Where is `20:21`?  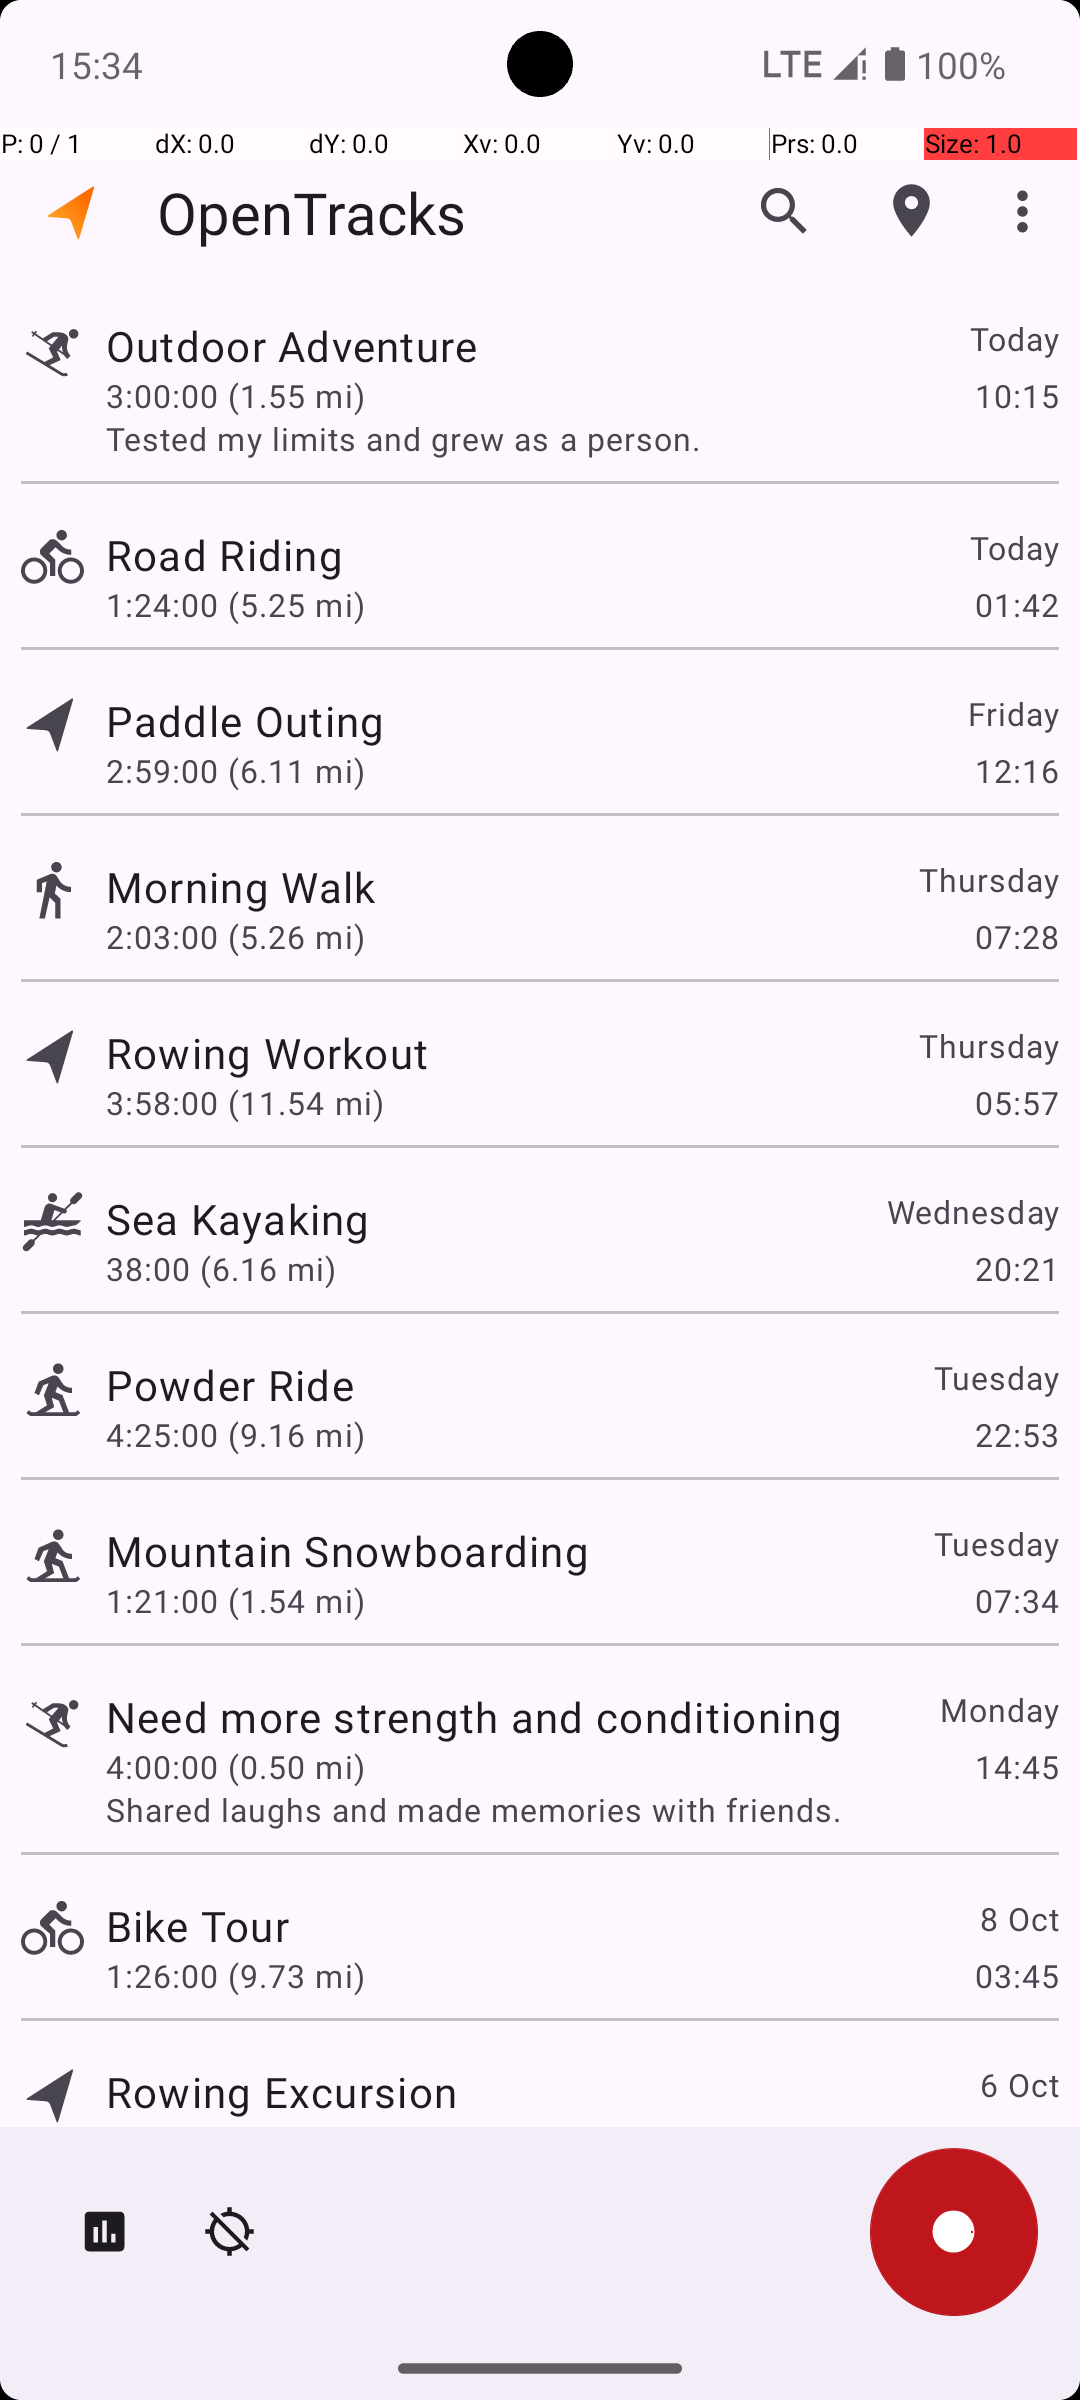
20:21 is located at coordinates (1016, 1268).